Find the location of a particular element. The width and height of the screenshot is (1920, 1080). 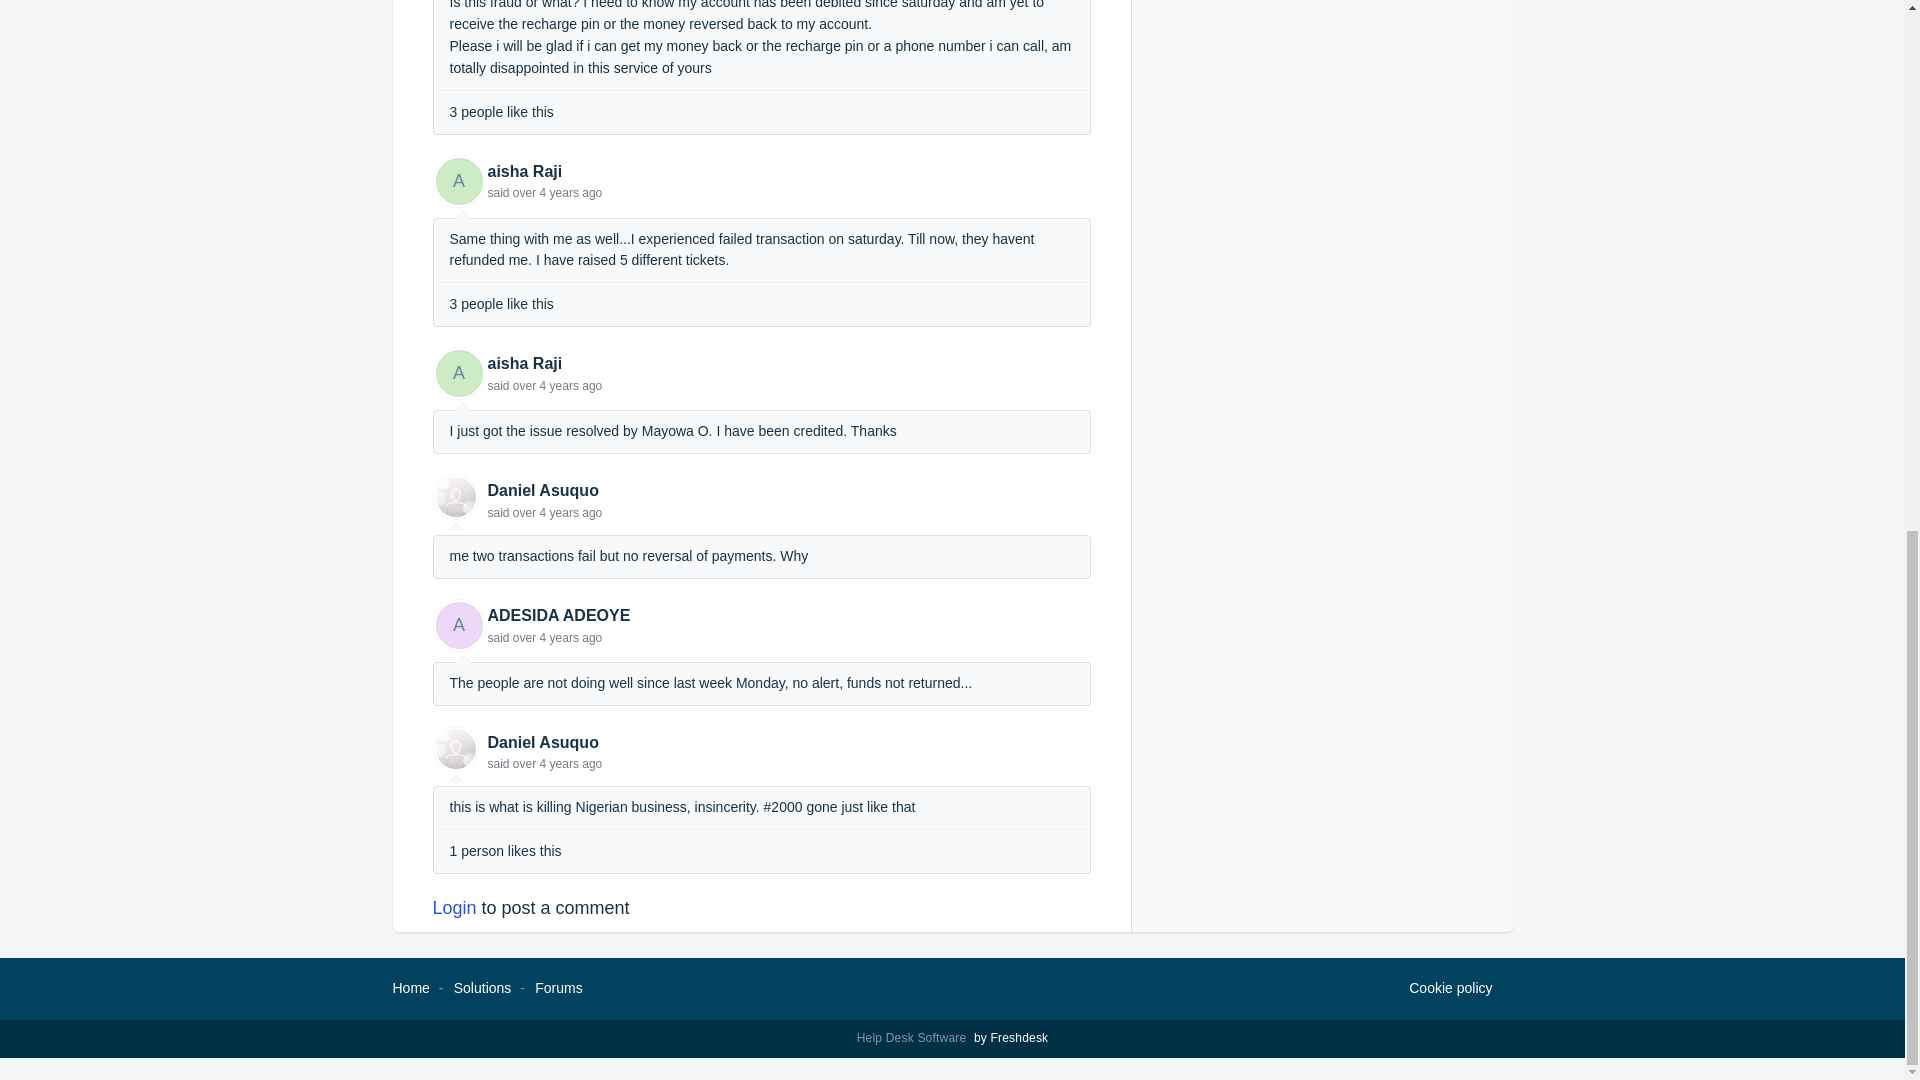

Cookie policy is located at coordinates (1450, 989).